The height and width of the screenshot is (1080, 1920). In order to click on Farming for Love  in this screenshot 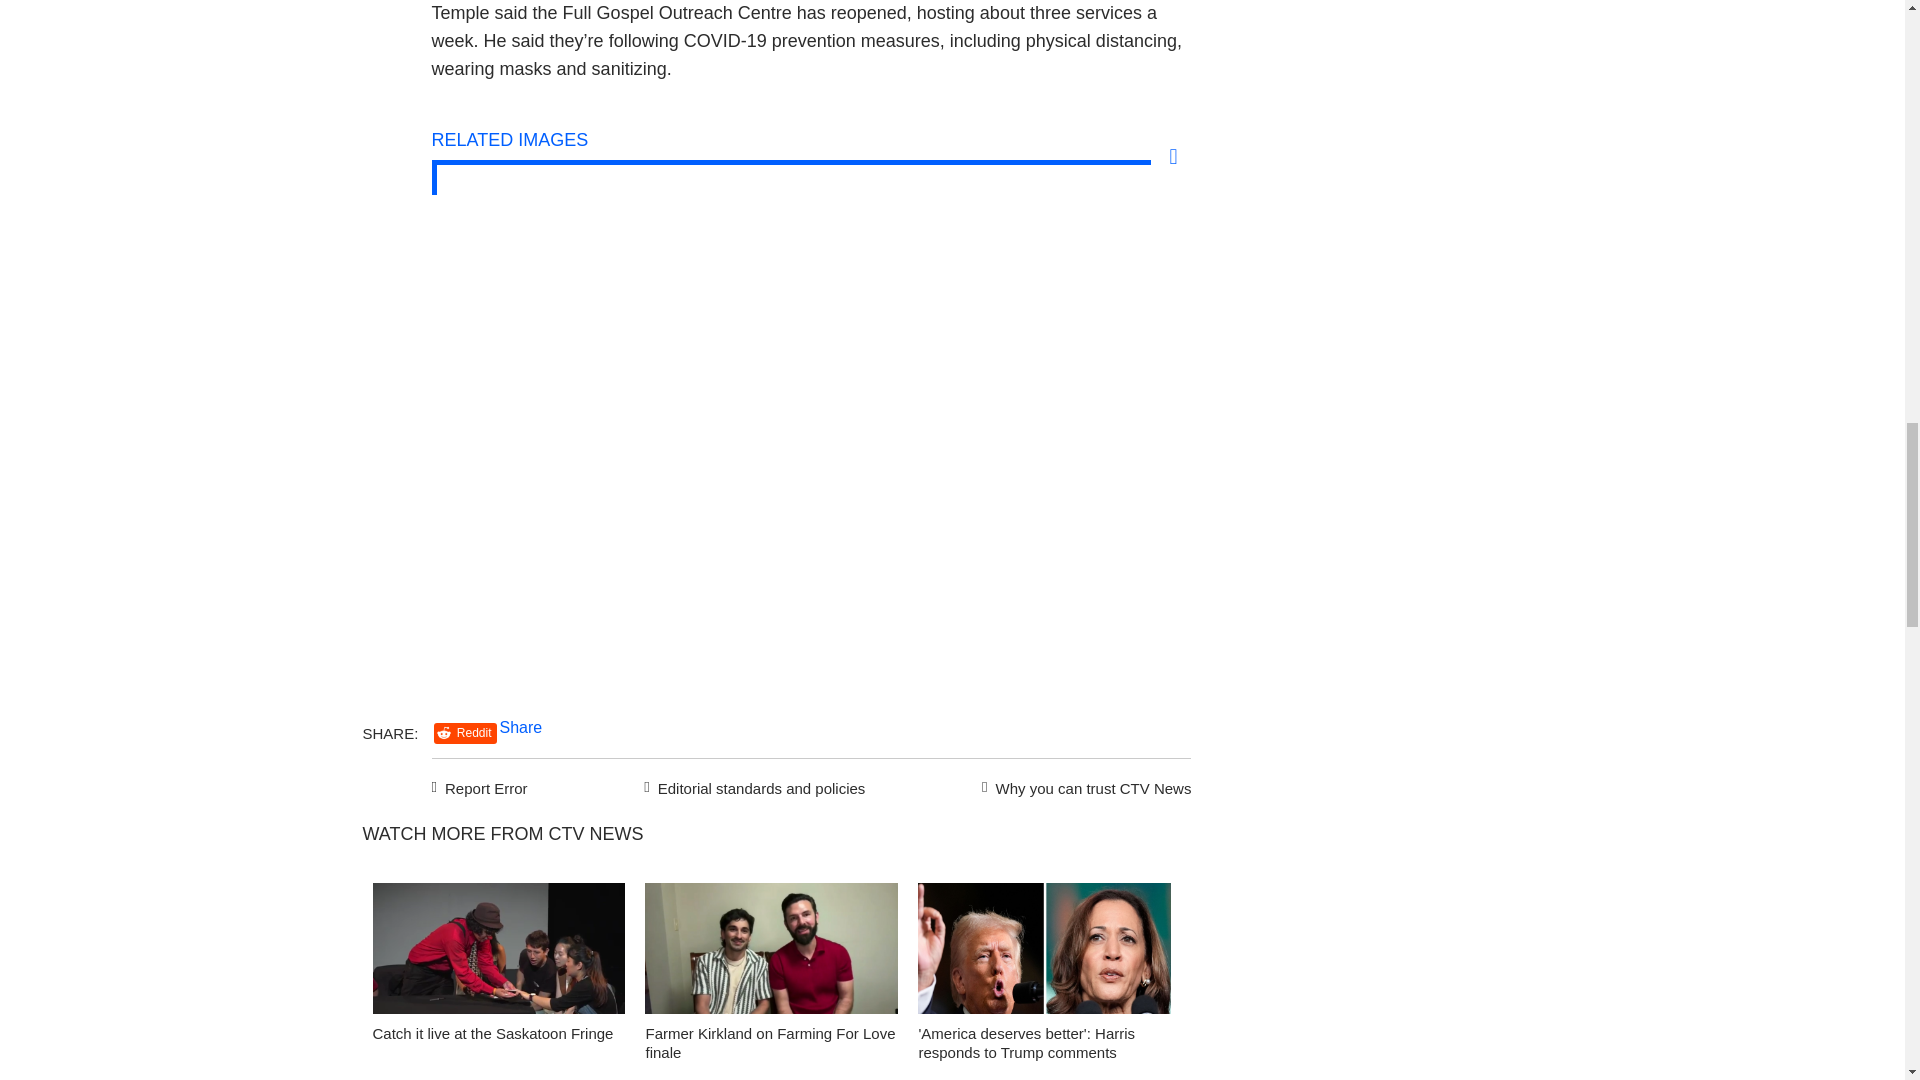, I will do `click(772, 953)`.